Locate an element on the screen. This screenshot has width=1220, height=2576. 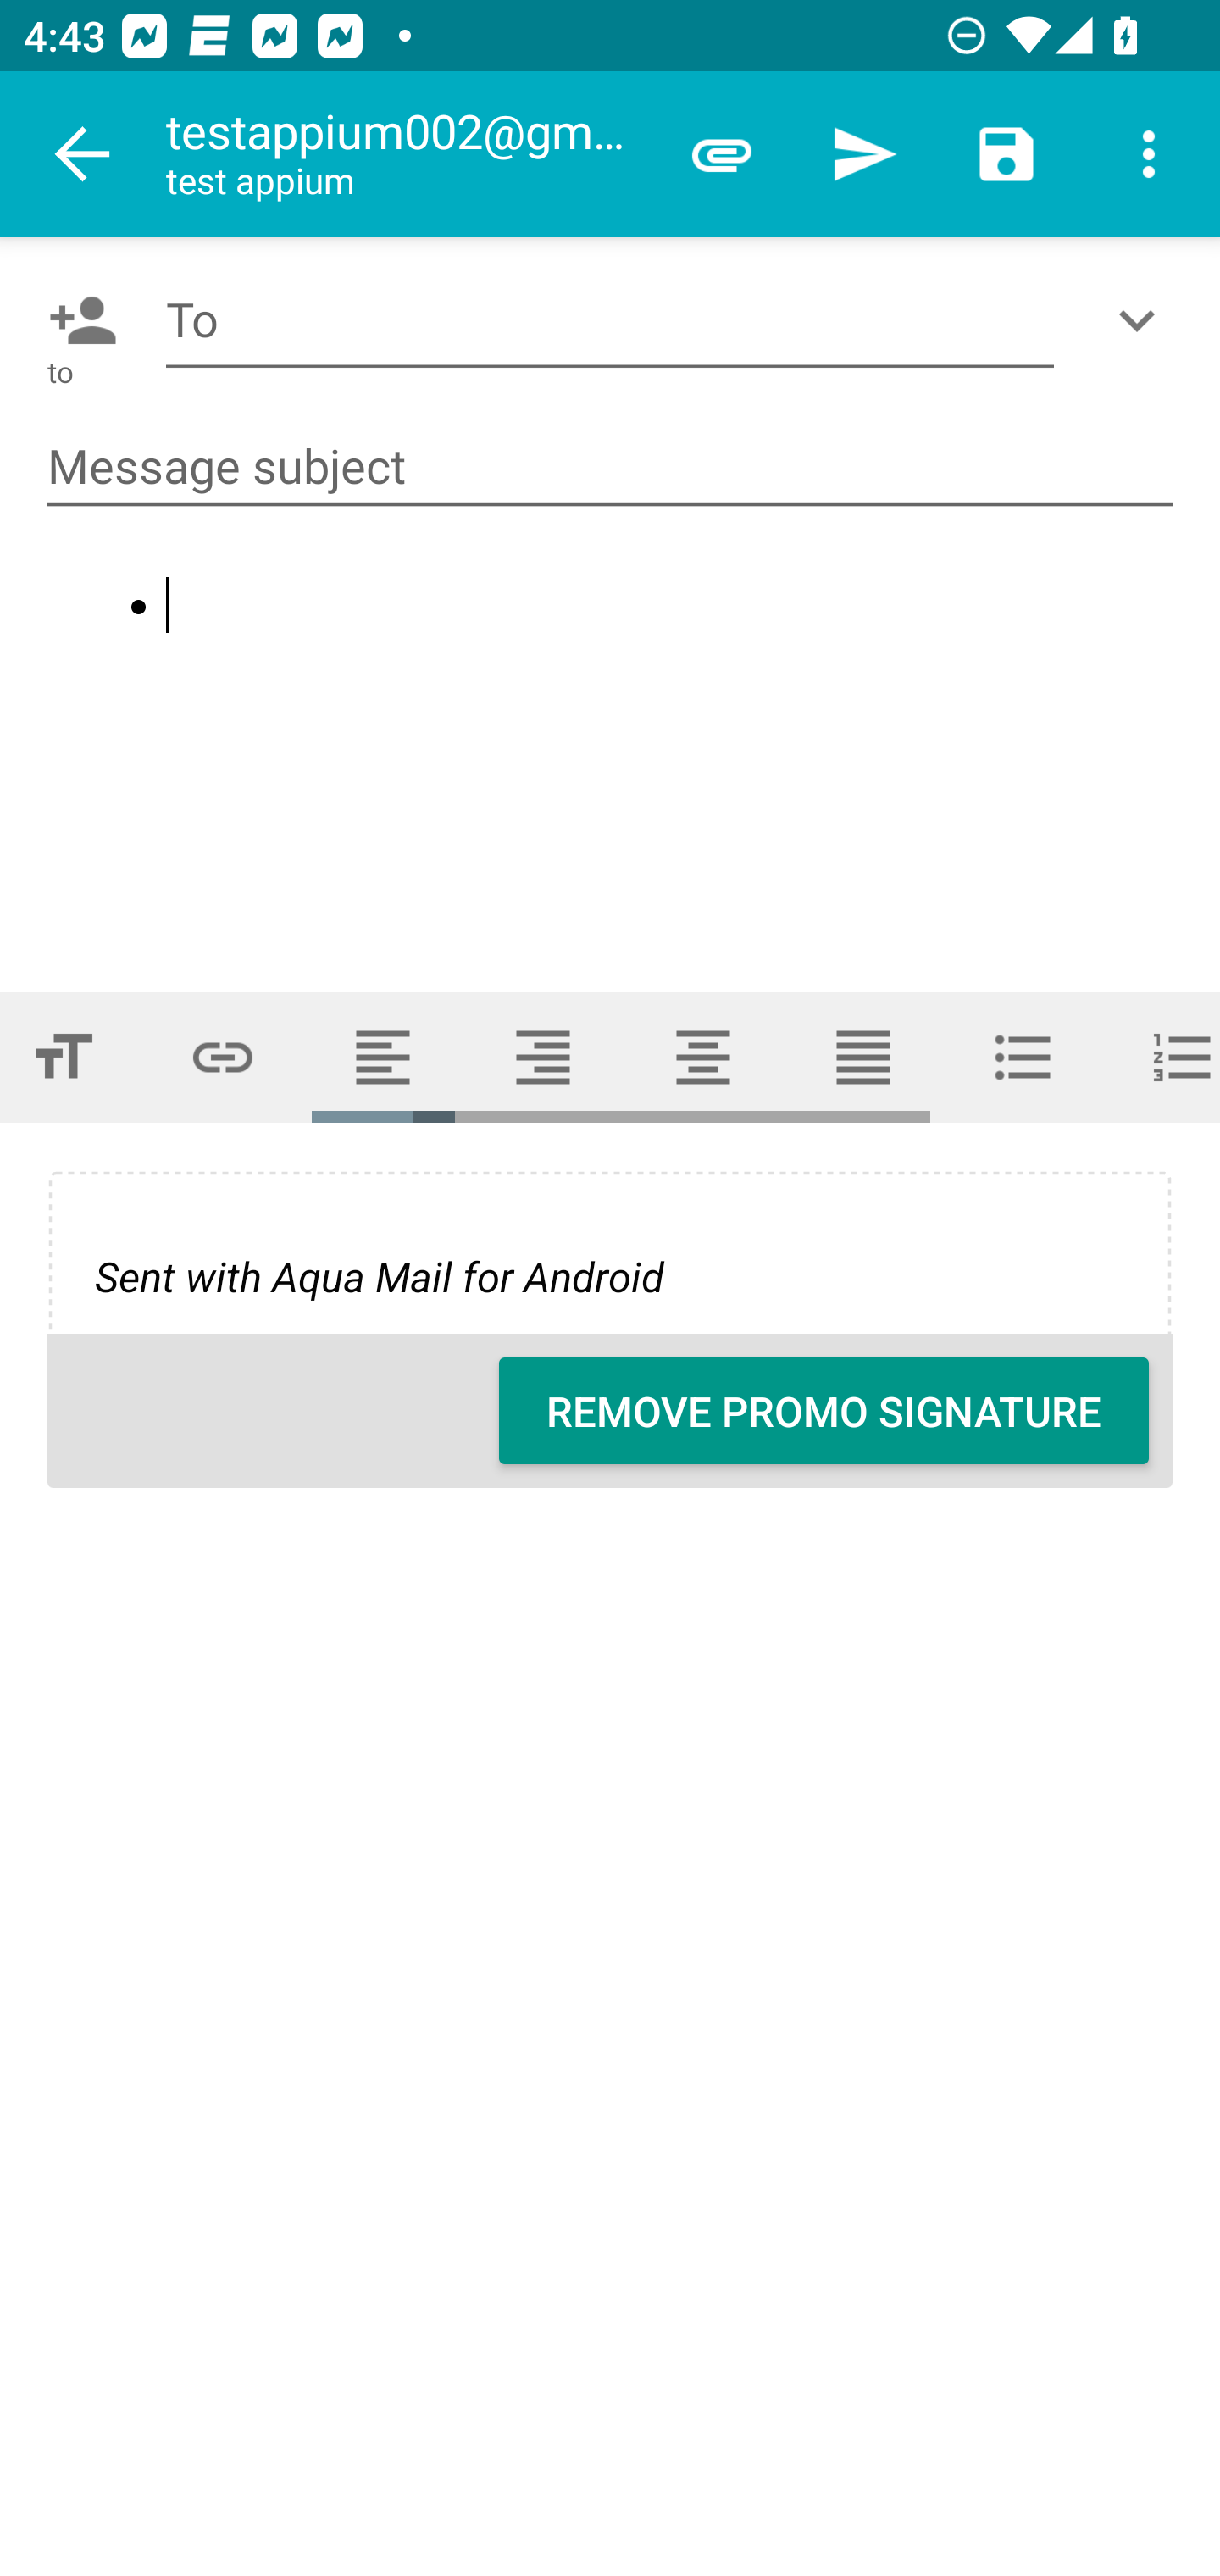
• 
 is located at coordinates (612, 754).